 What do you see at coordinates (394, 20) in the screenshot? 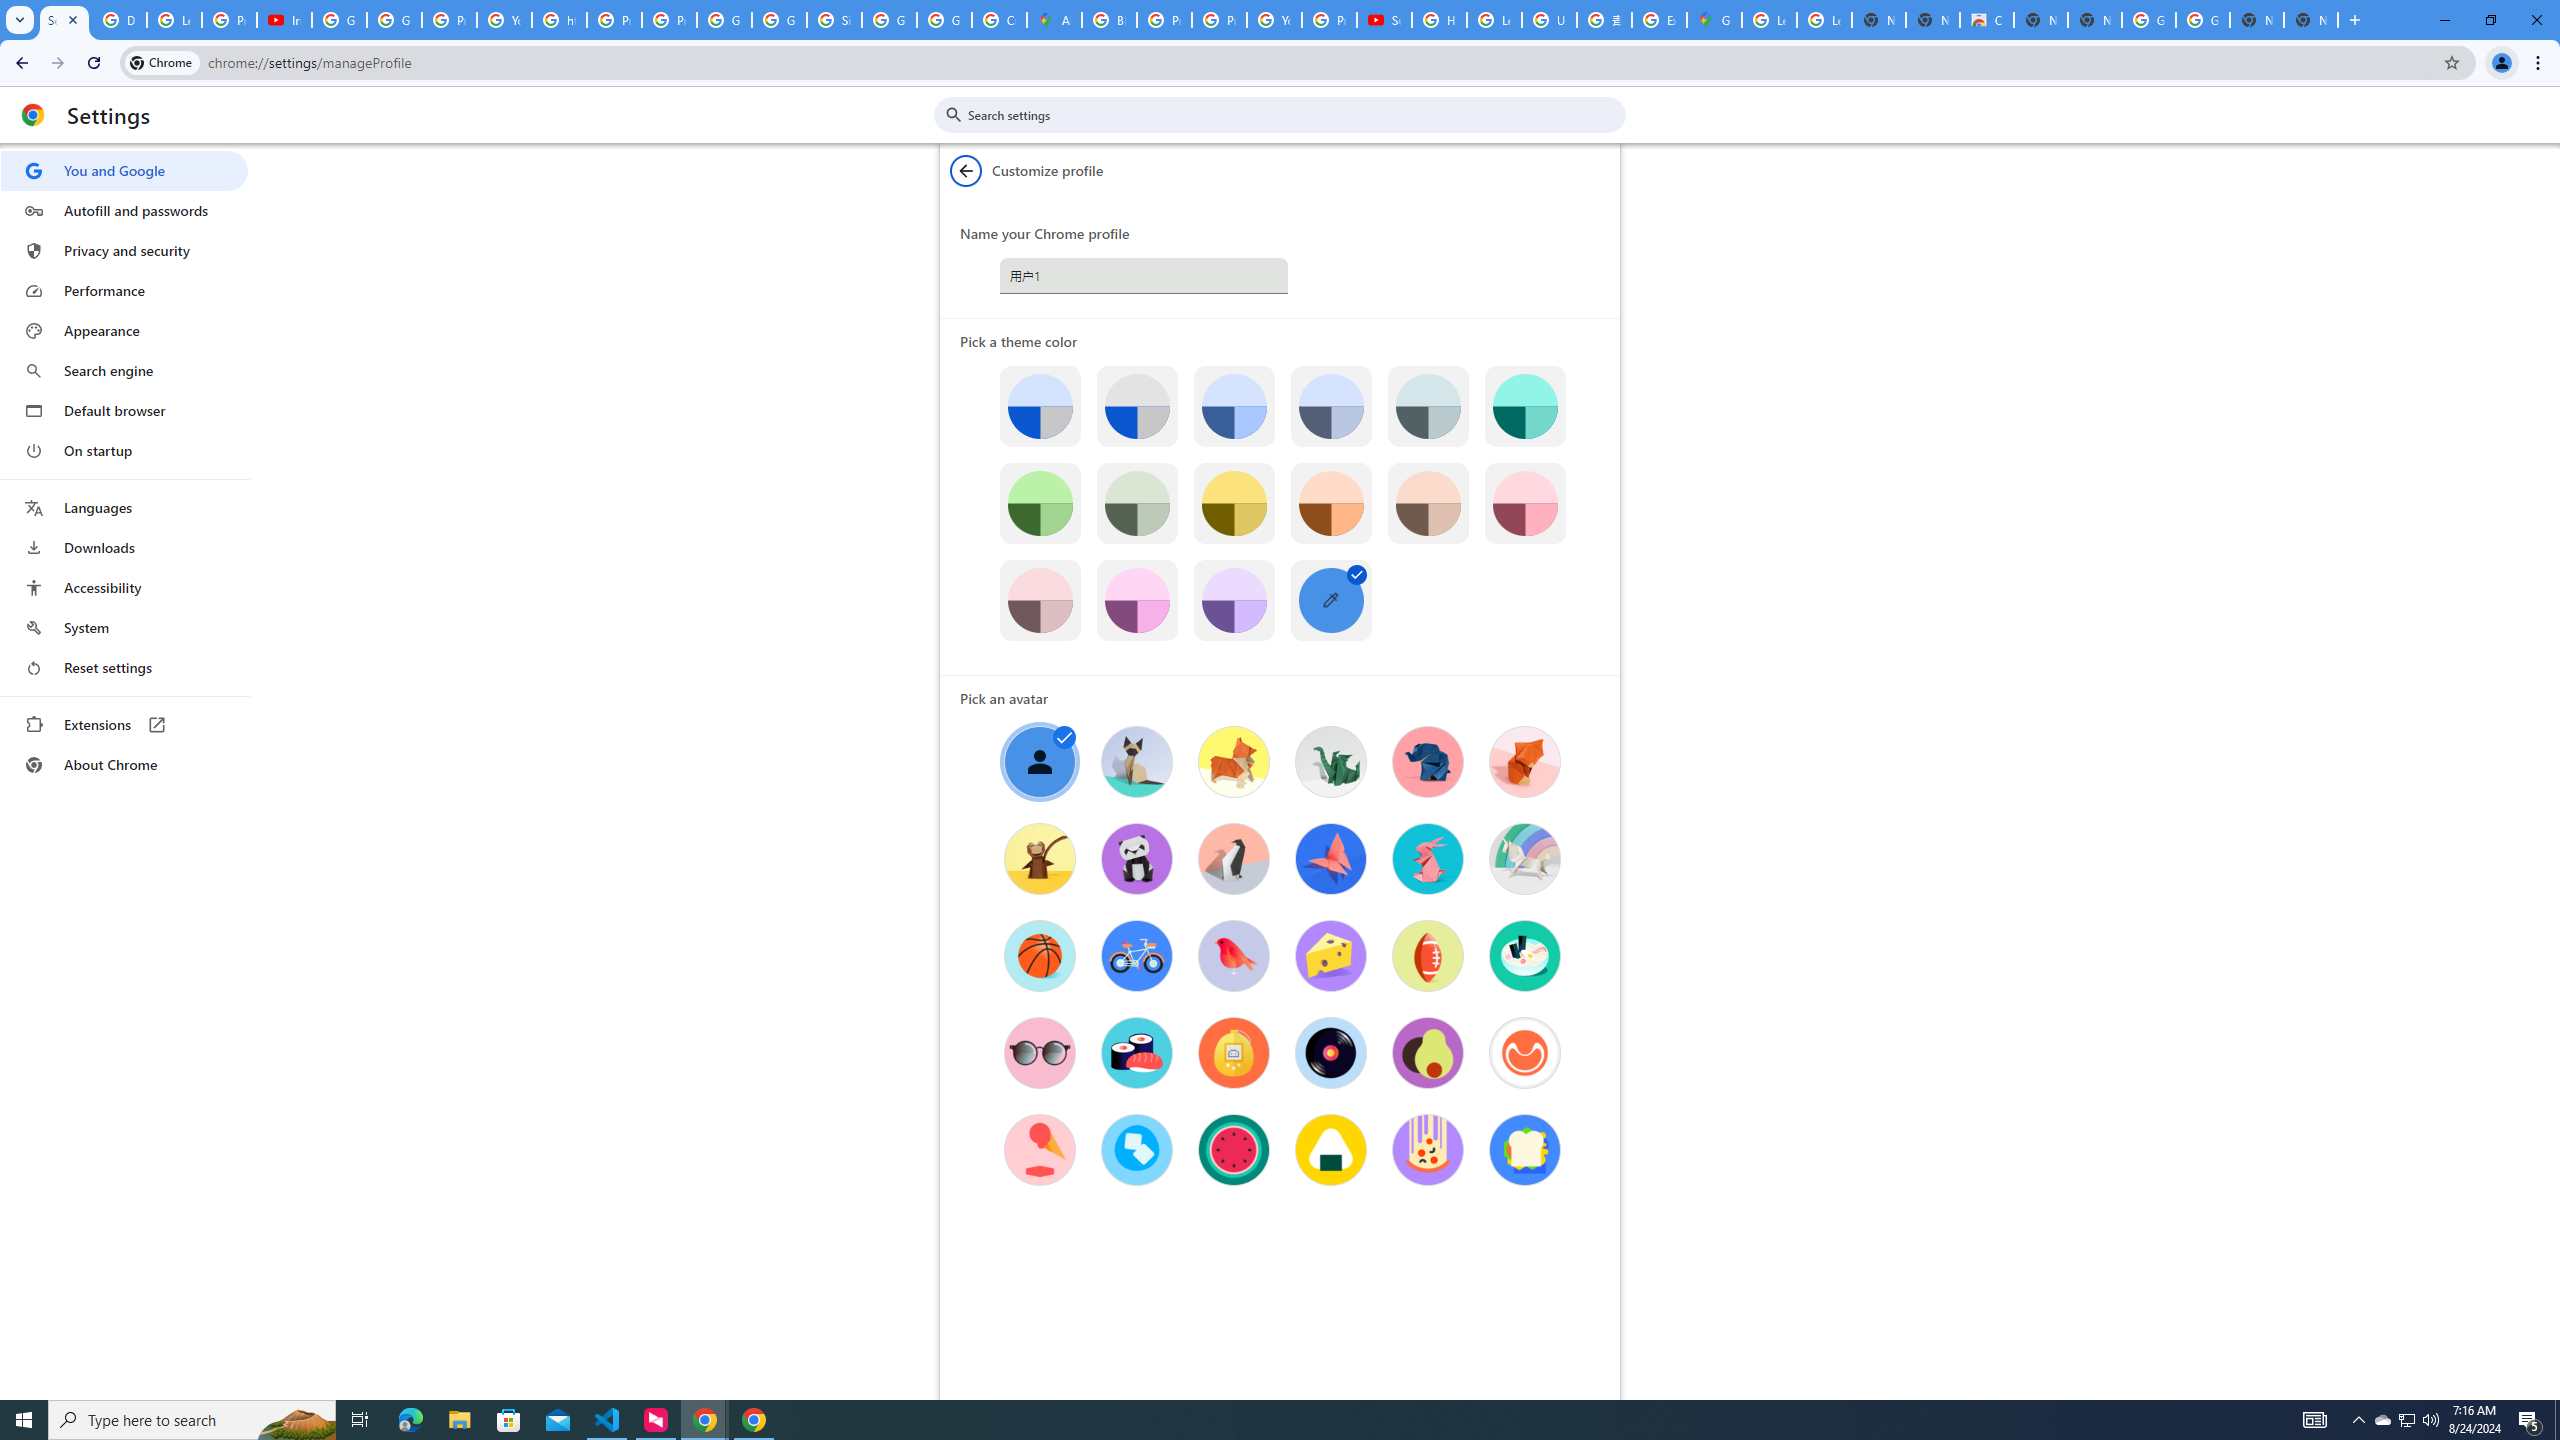
I see `Google Account Help` at bounding box center [394, 20].